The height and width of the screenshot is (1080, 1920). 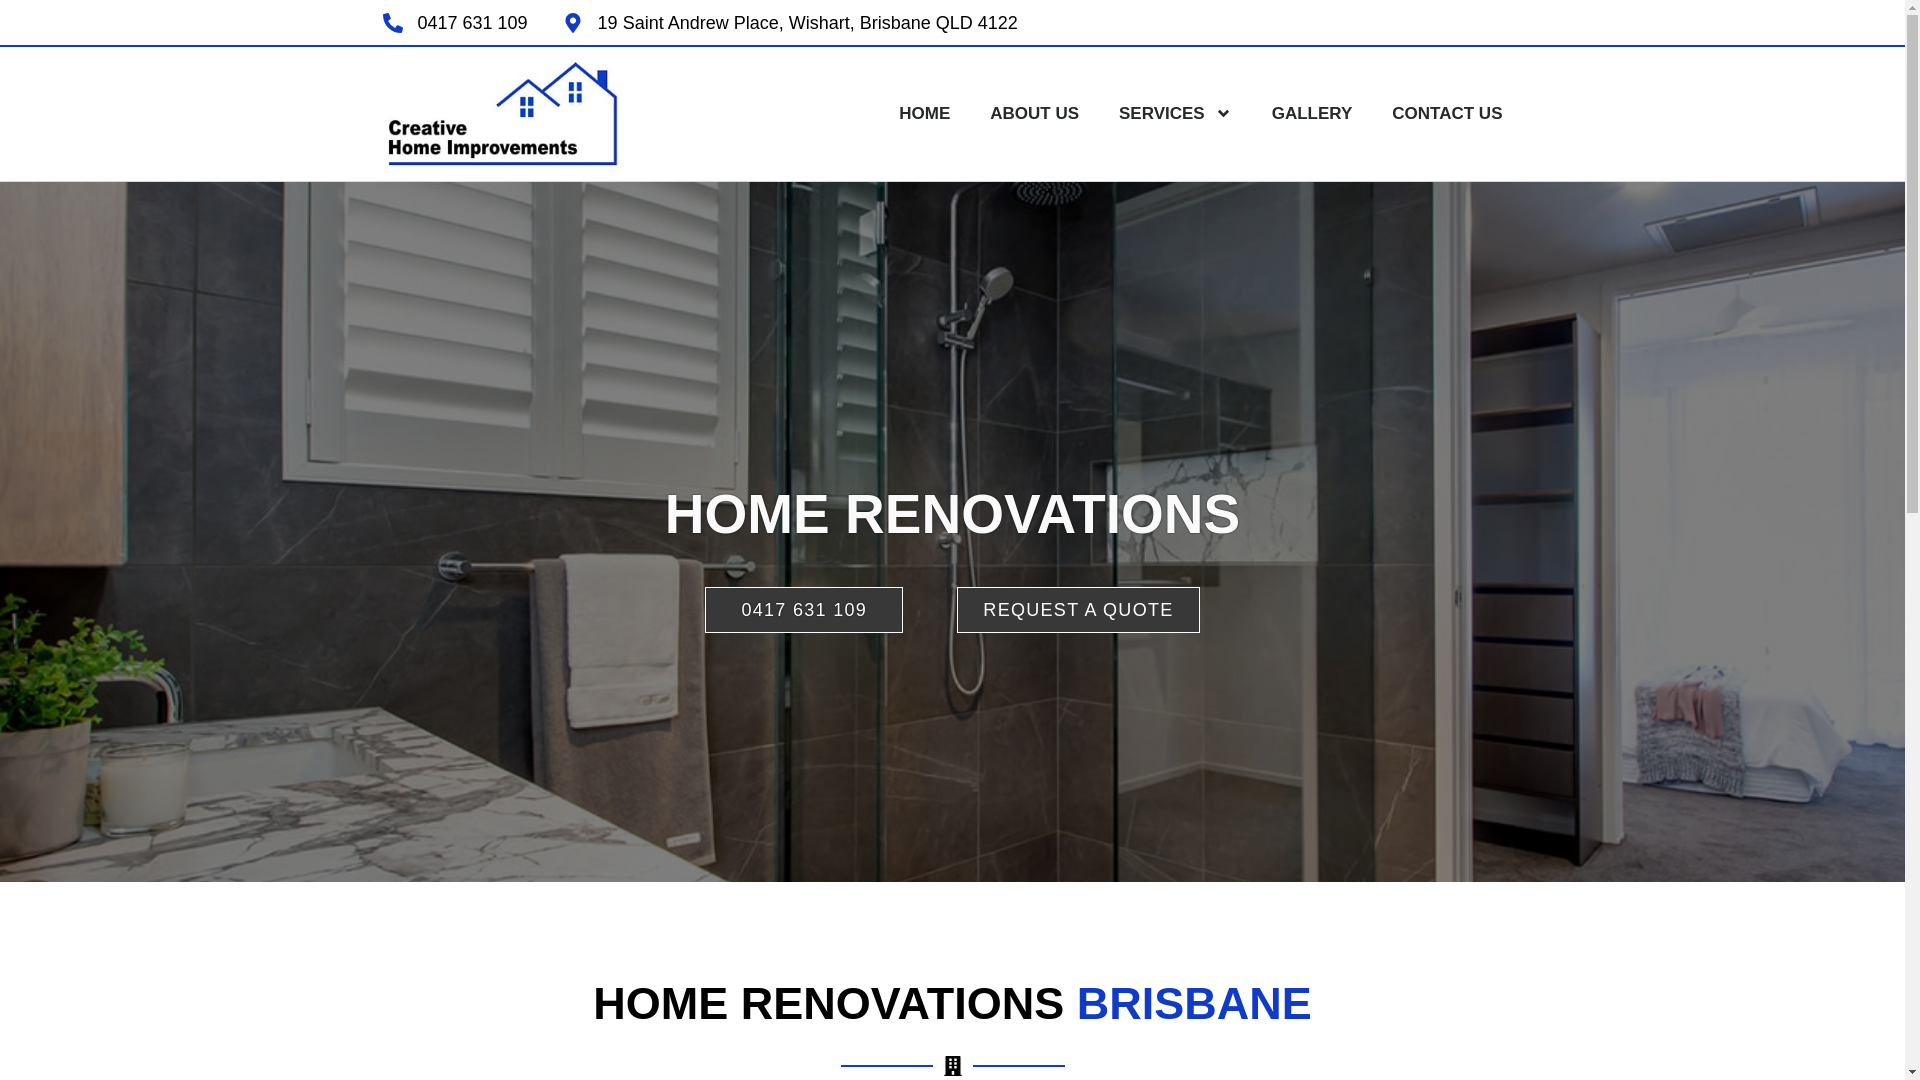 I want to click on CONTACT US, so click(x=1447, y=114).